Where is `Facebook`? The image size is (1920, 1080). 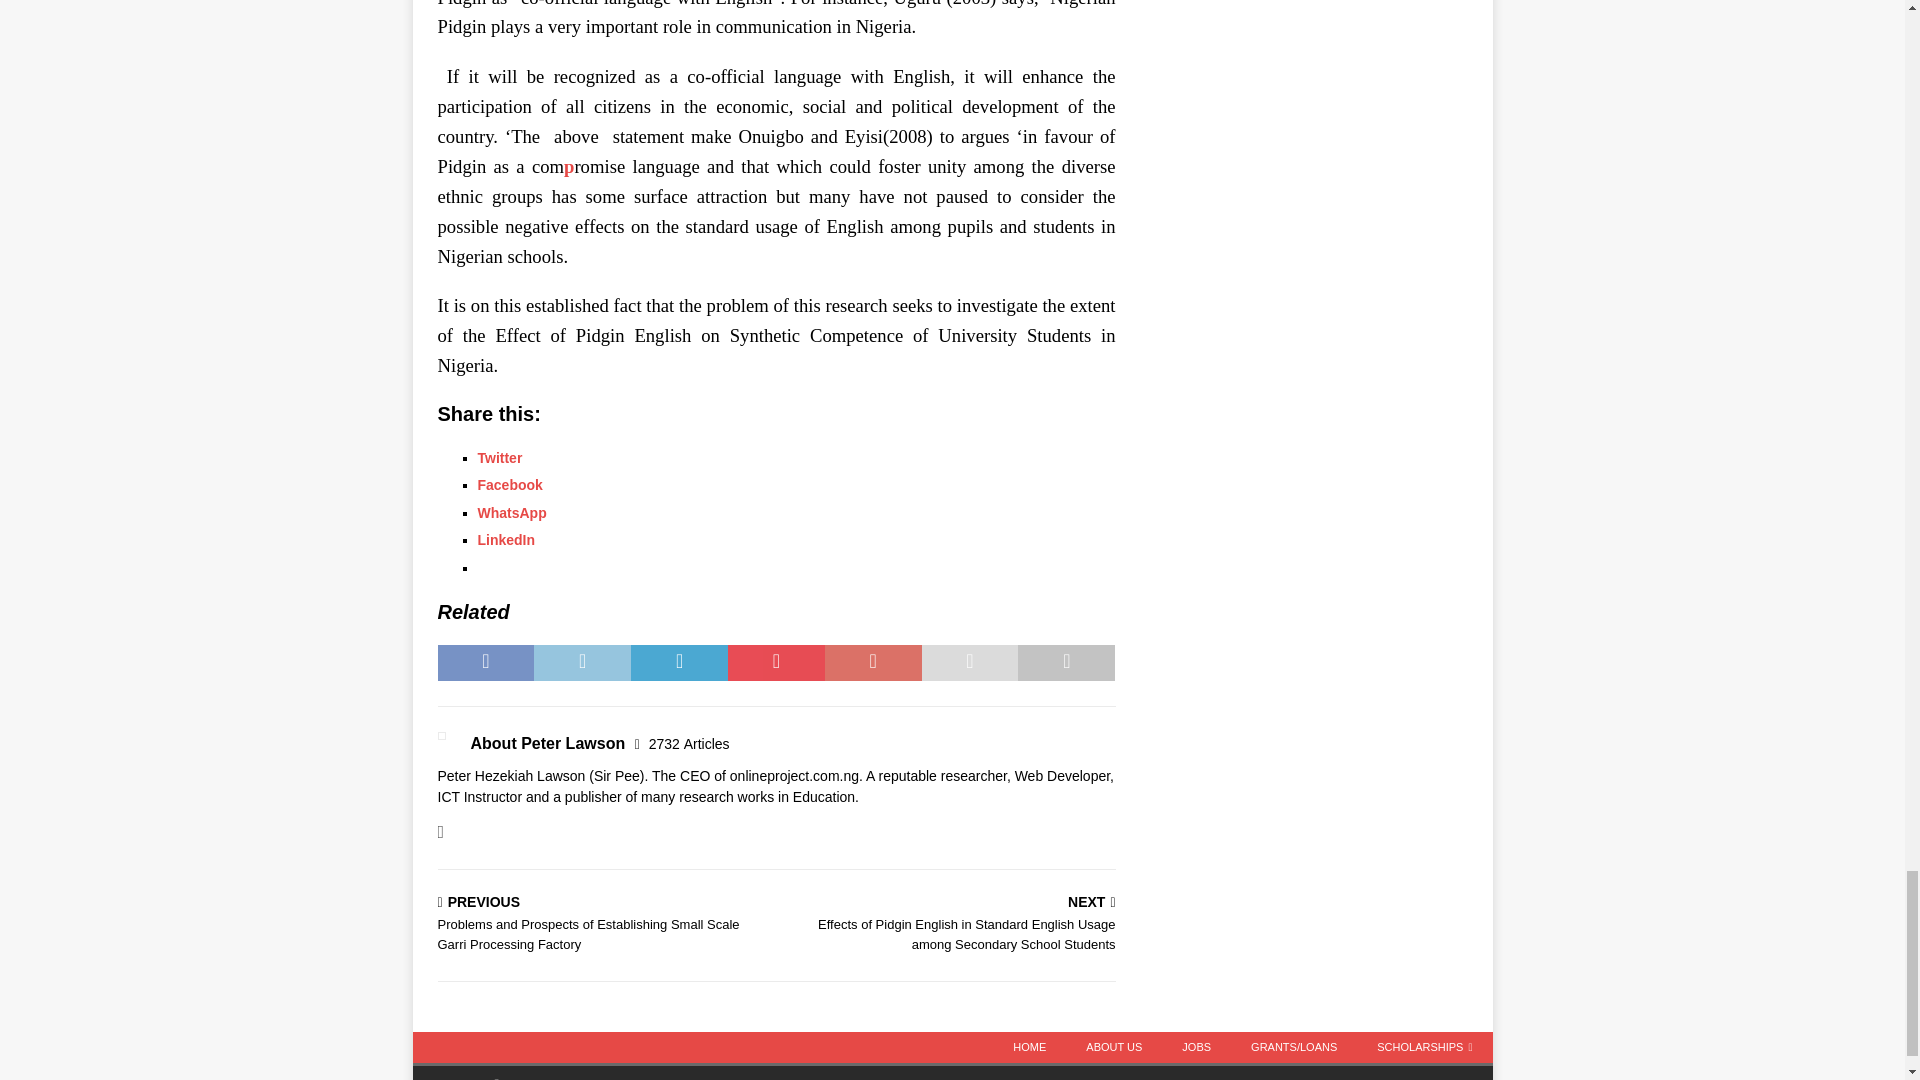
Facebook is located at coordinates (510, 484).